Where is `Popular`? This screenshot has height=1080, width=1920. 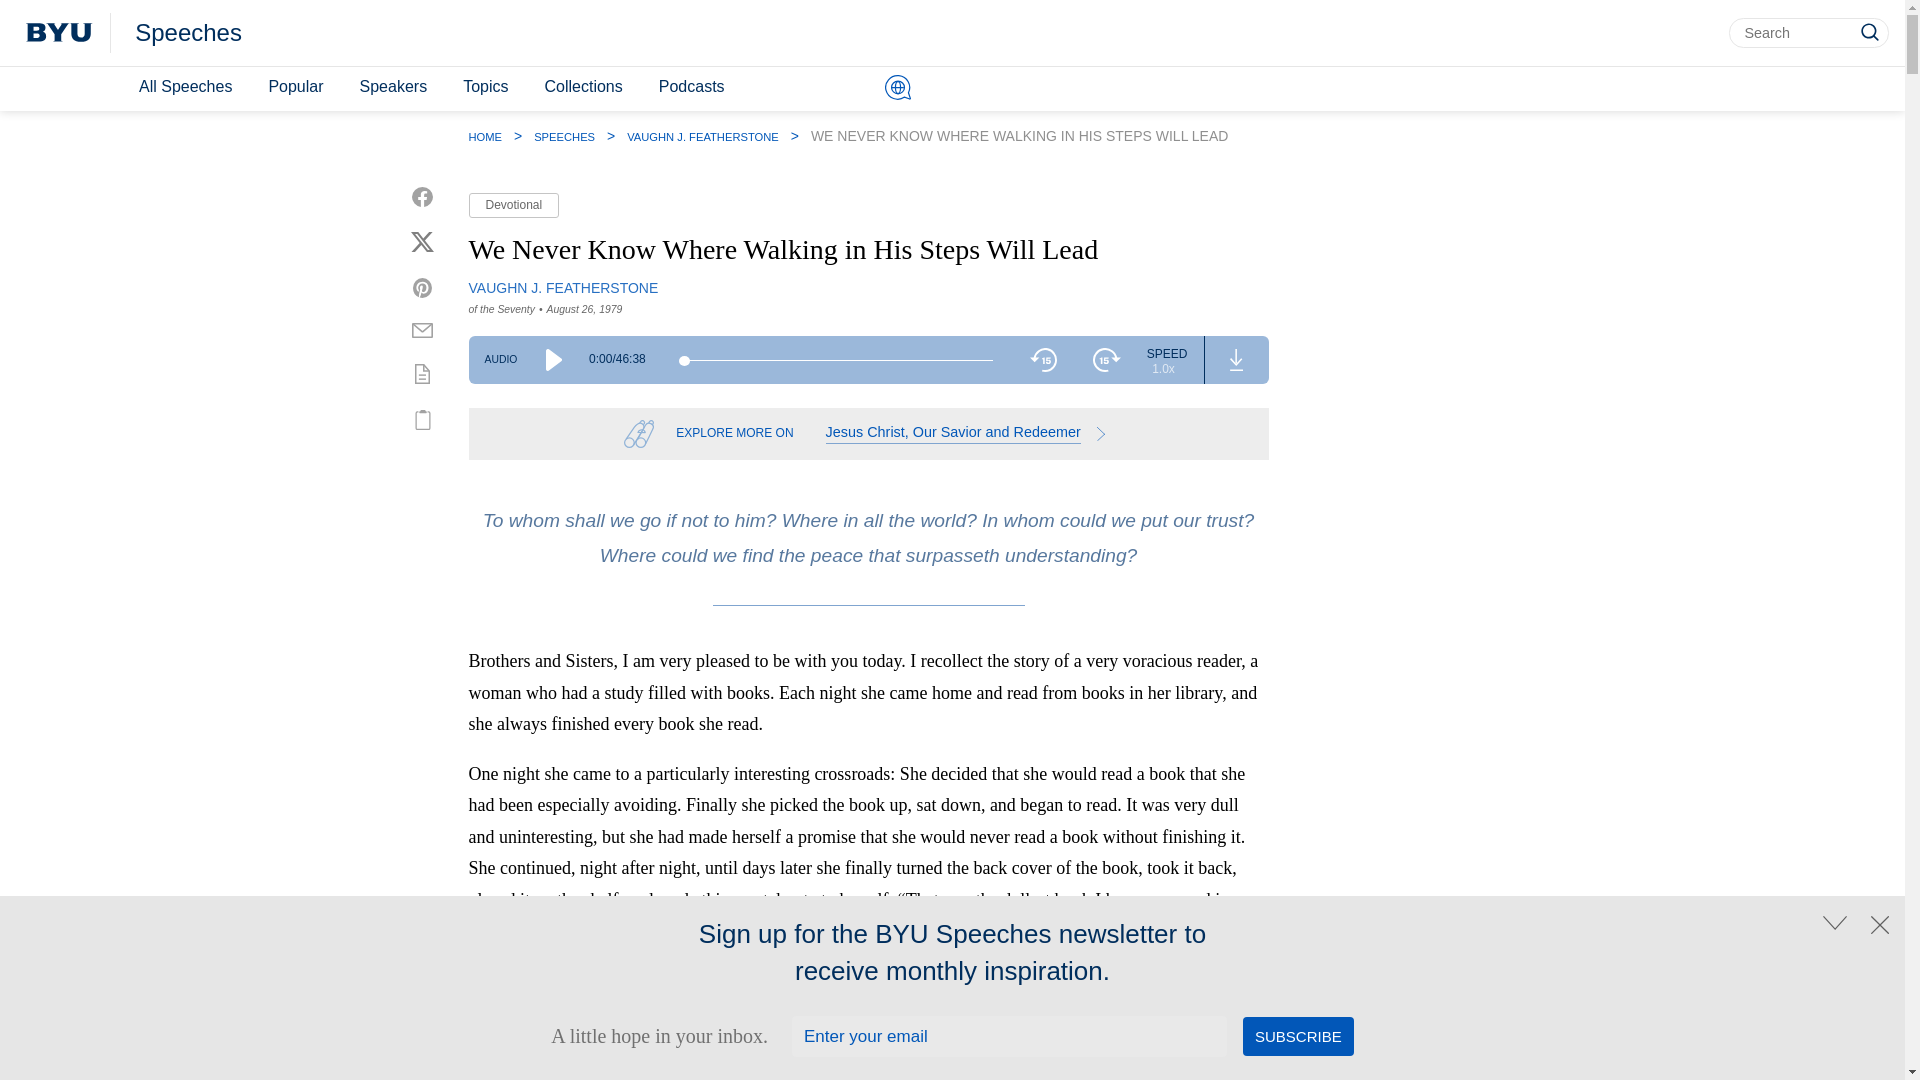 Popular is located at coordinates (294, 87).